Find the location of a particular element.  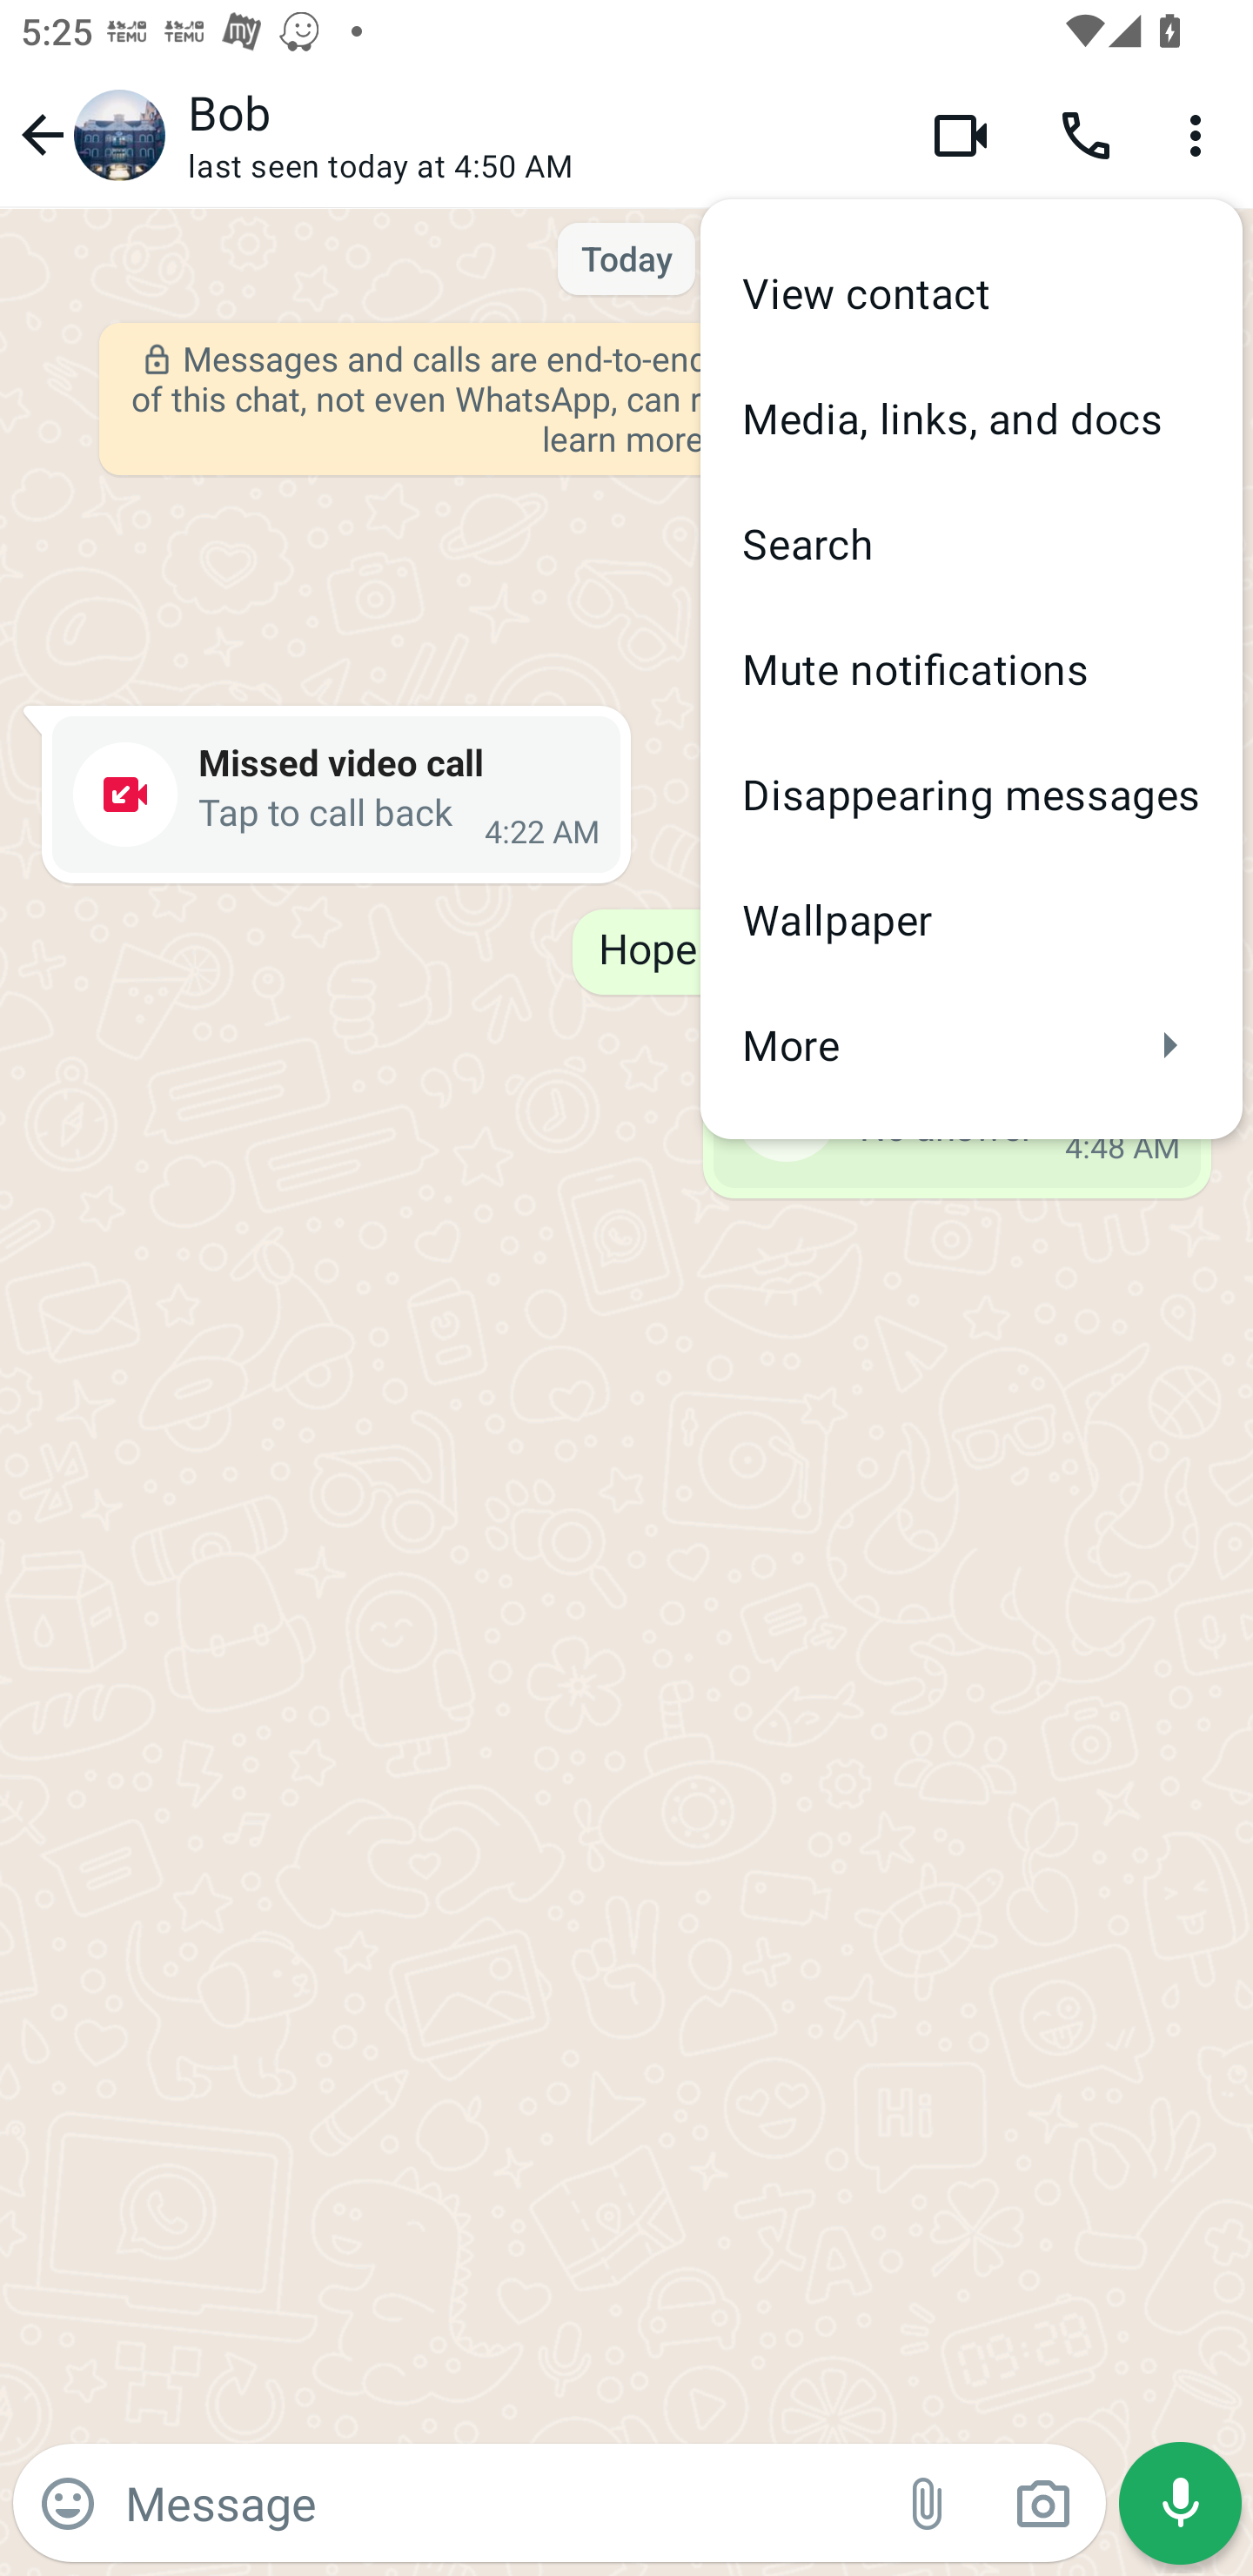

Disappearing messages is located at coordinates (971, 794).